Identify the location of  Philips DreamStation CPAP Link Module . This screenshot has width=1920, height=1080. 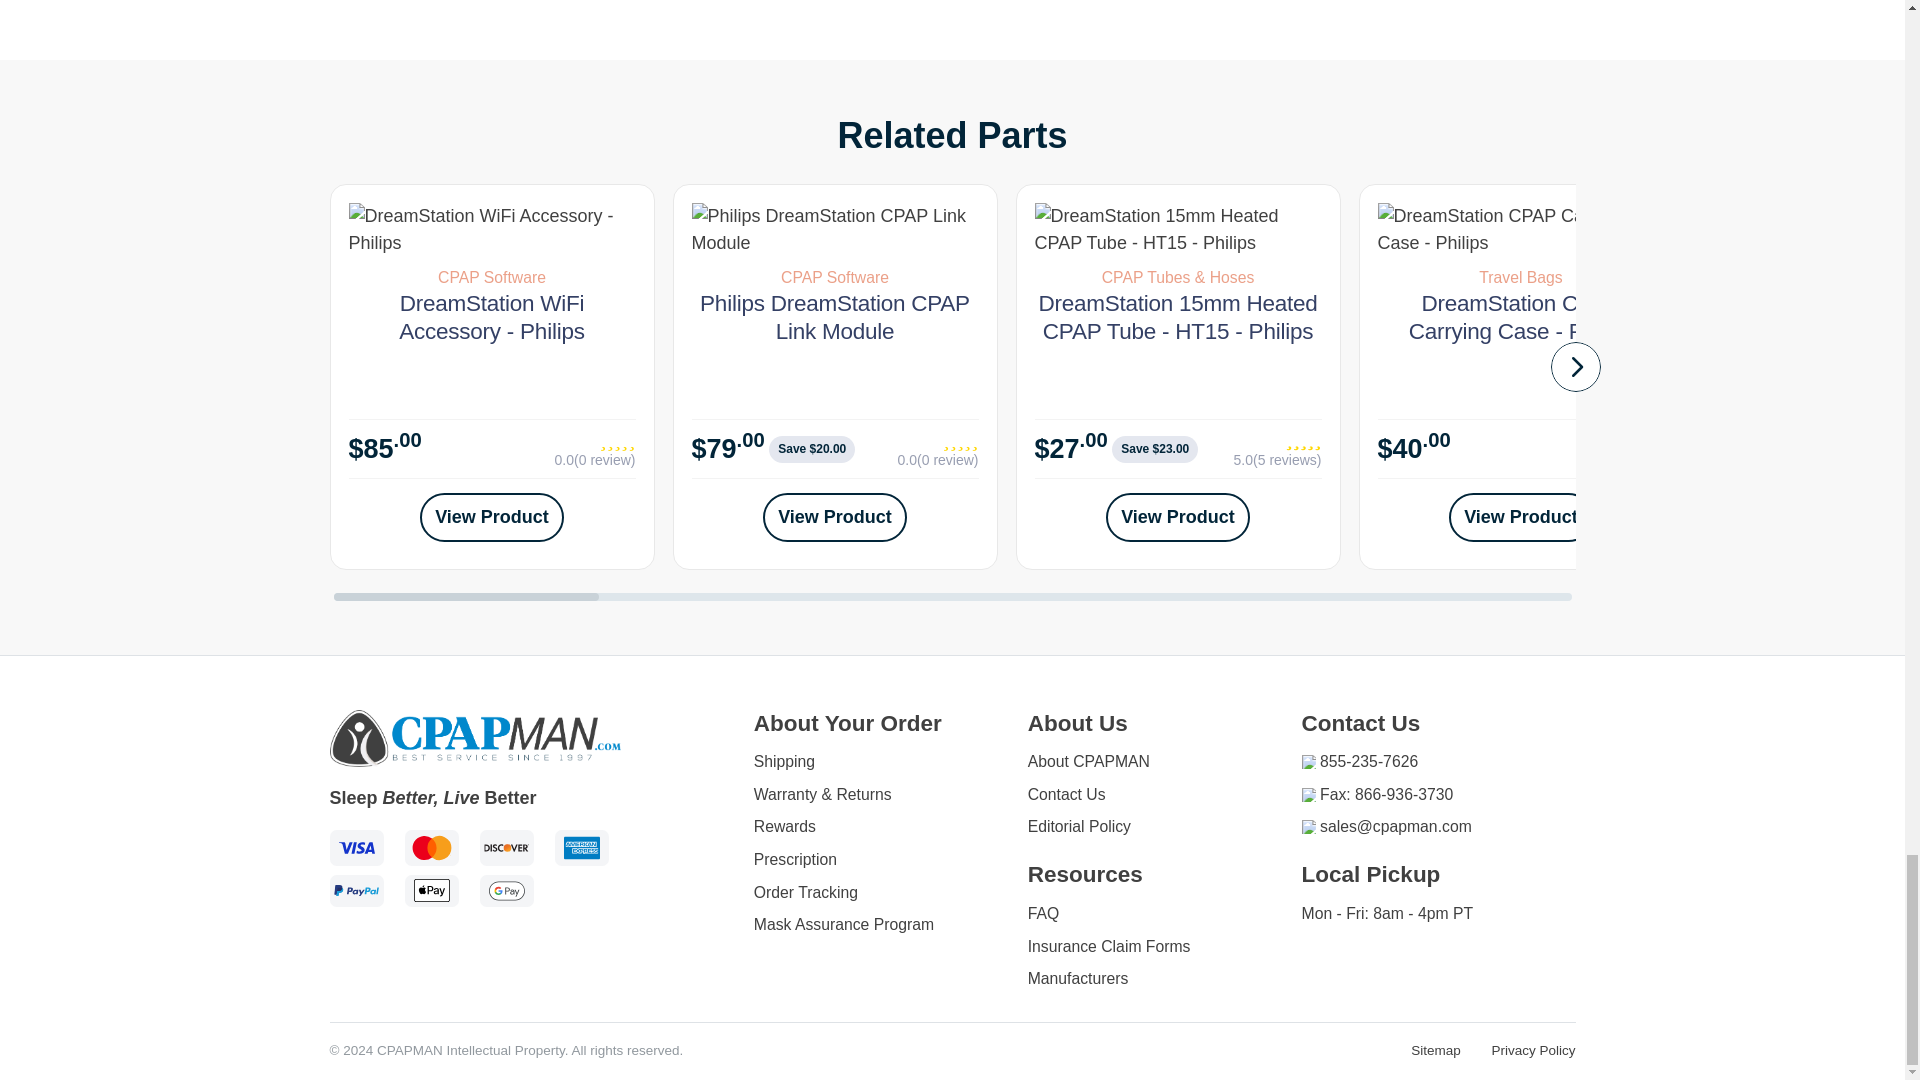
(835, 230).